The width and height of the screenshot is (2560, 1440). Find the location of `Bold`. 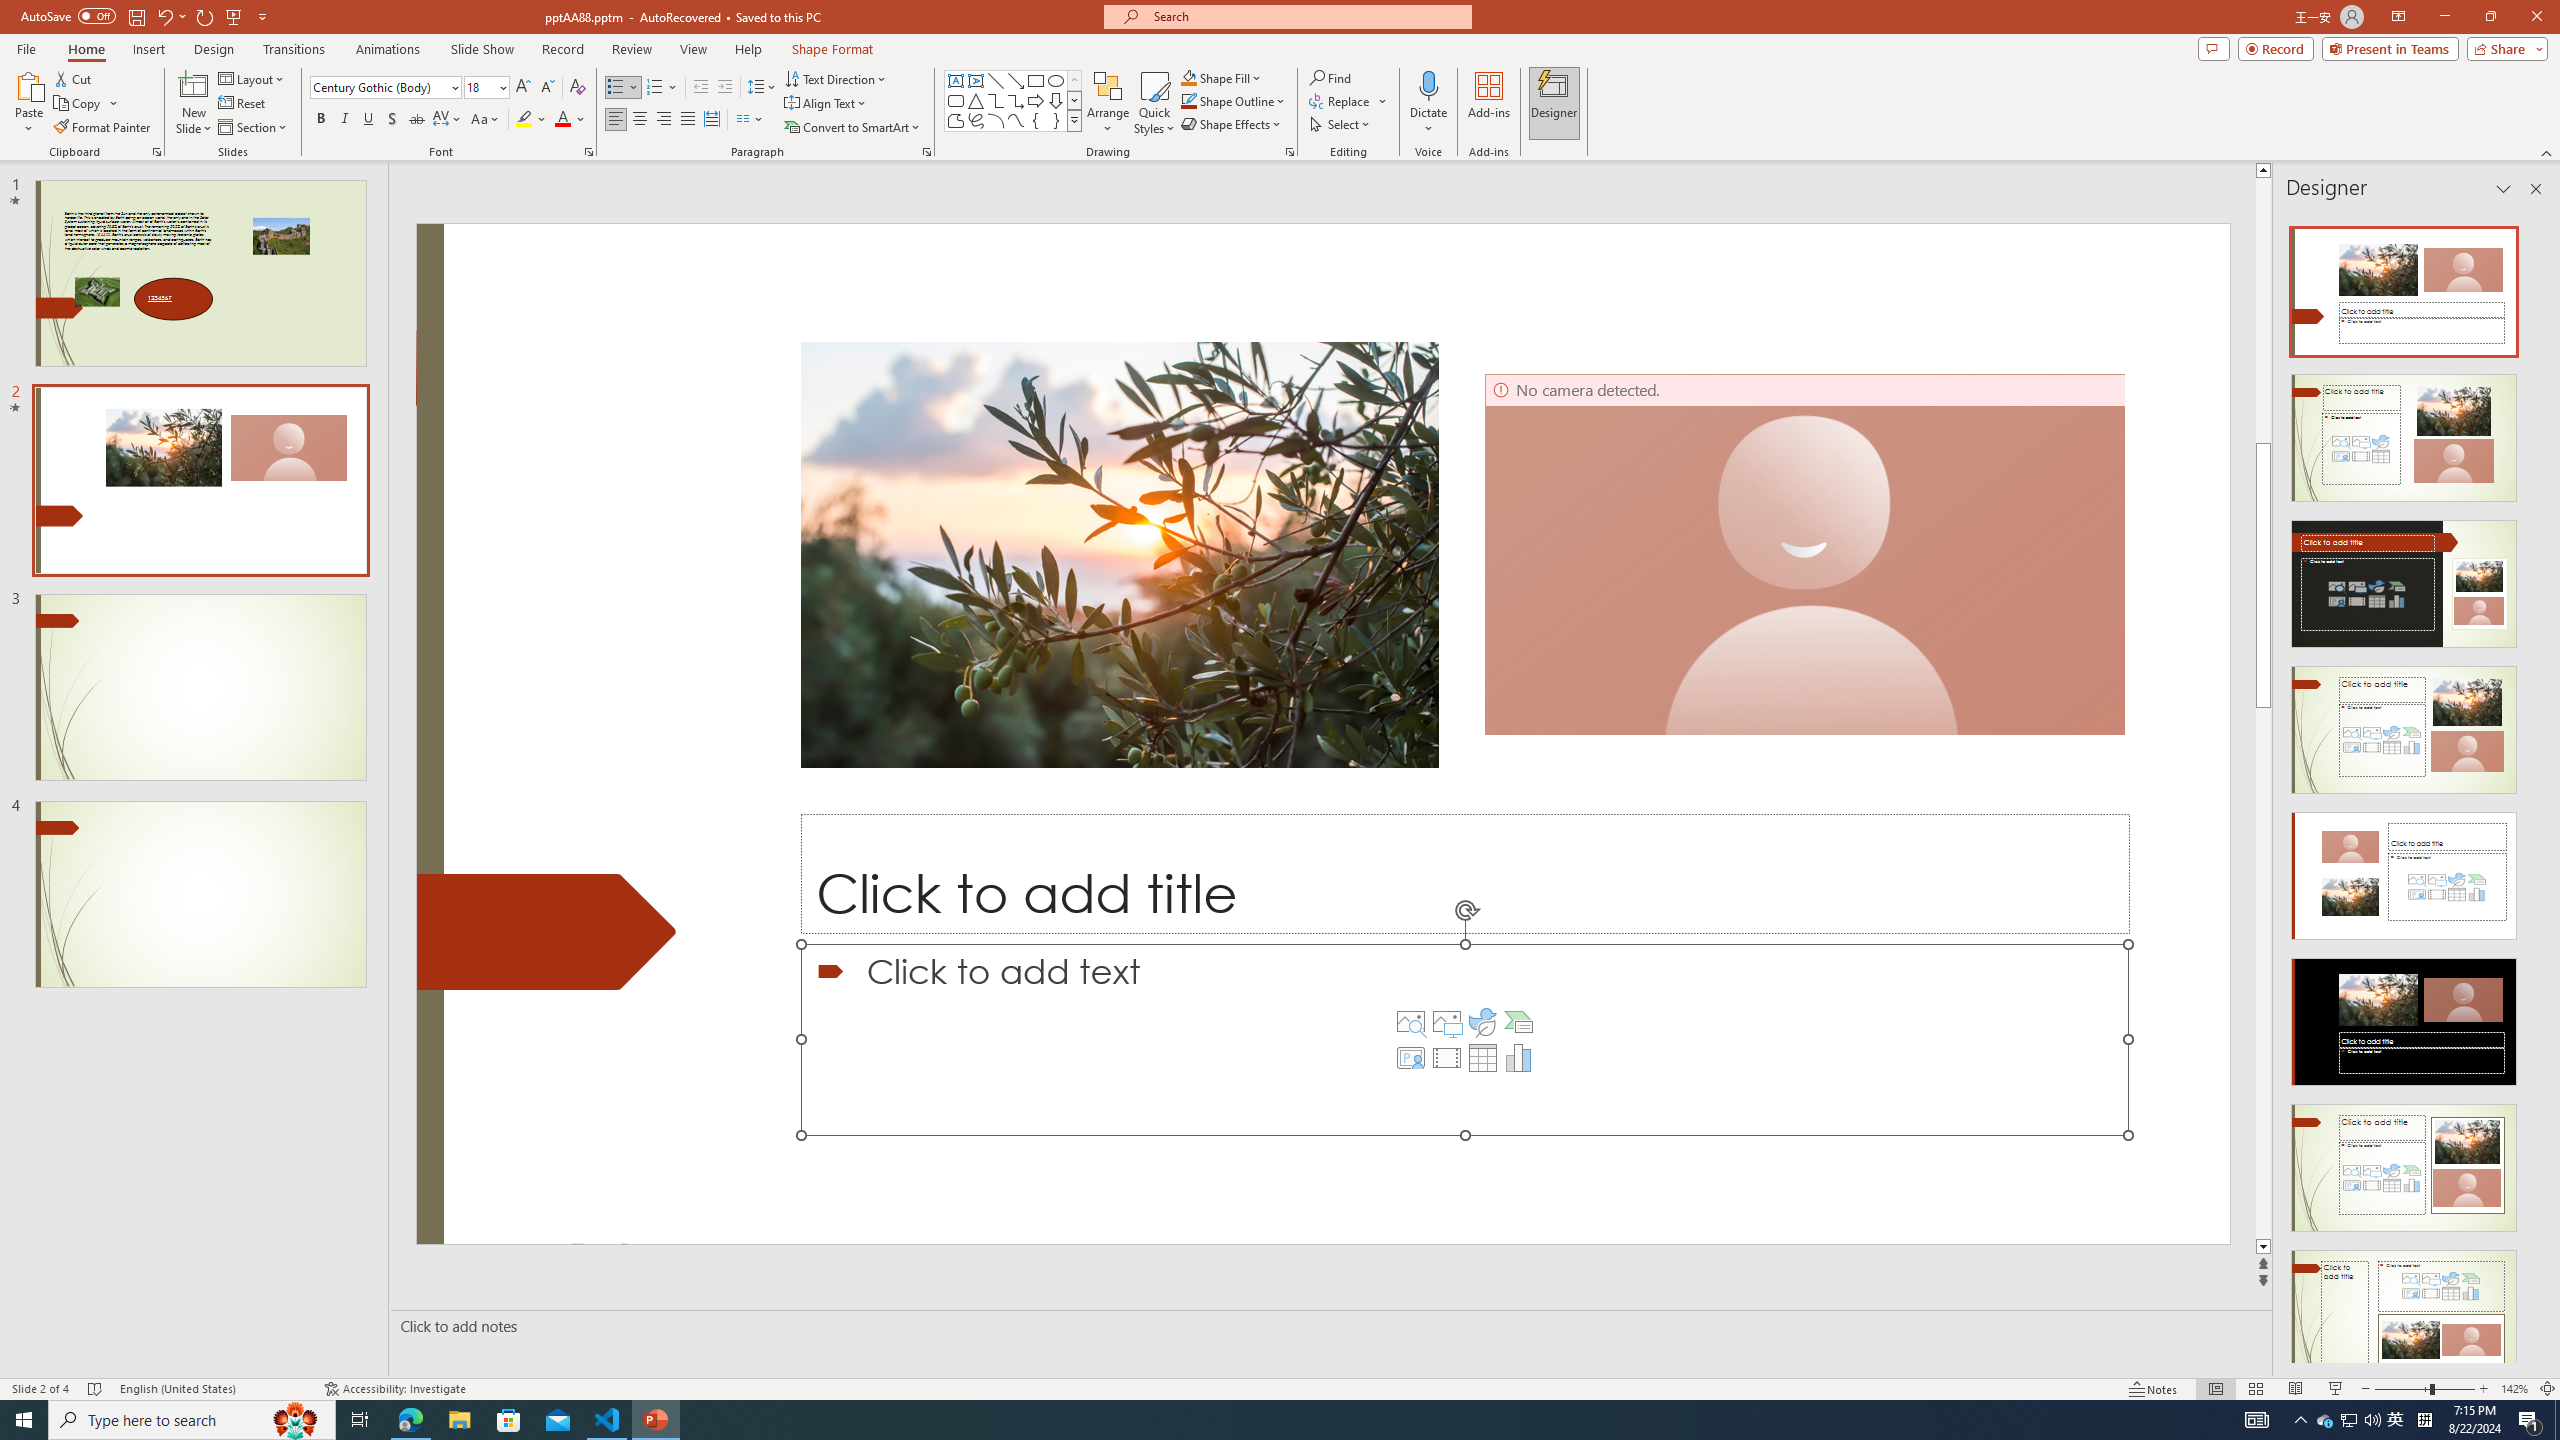

Bold is located at coordinates (320, 120).